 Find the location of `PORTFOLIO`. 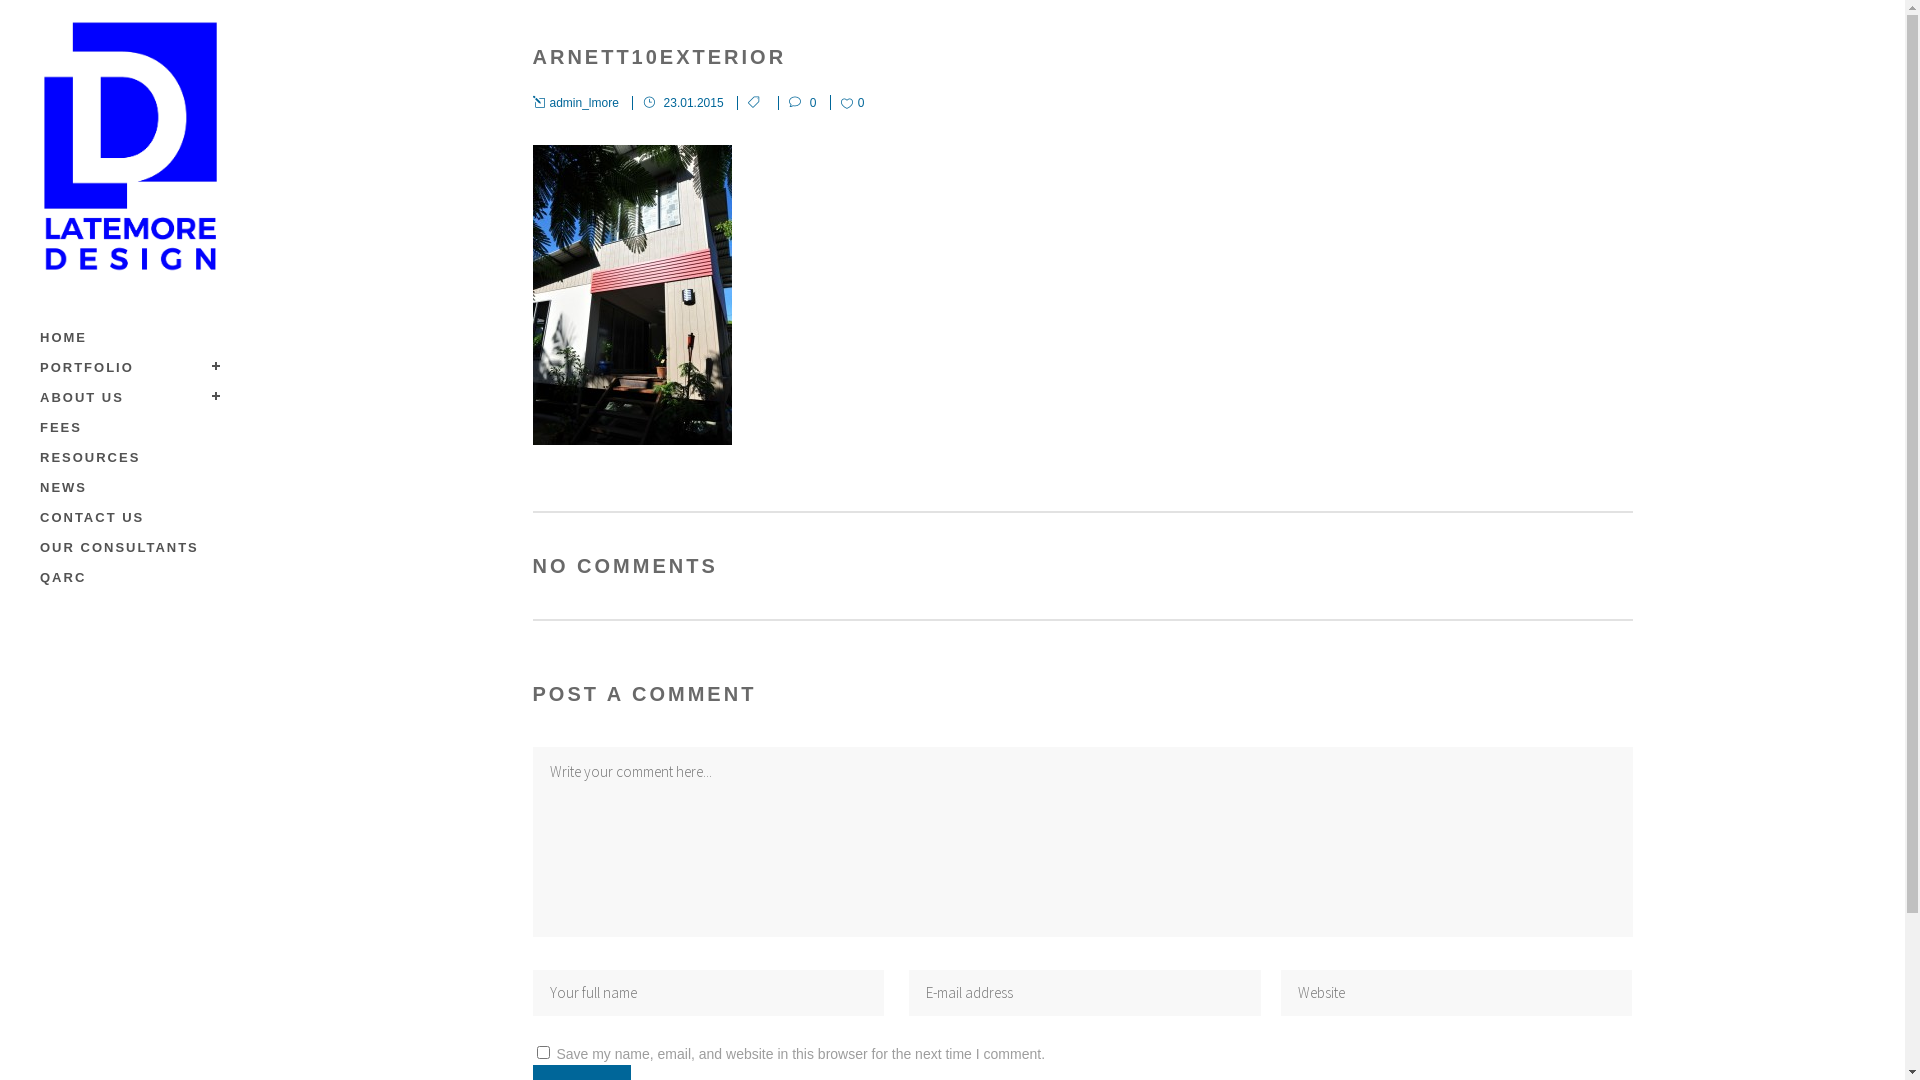

PORTFOLIO is located at coordinates (130, 368).